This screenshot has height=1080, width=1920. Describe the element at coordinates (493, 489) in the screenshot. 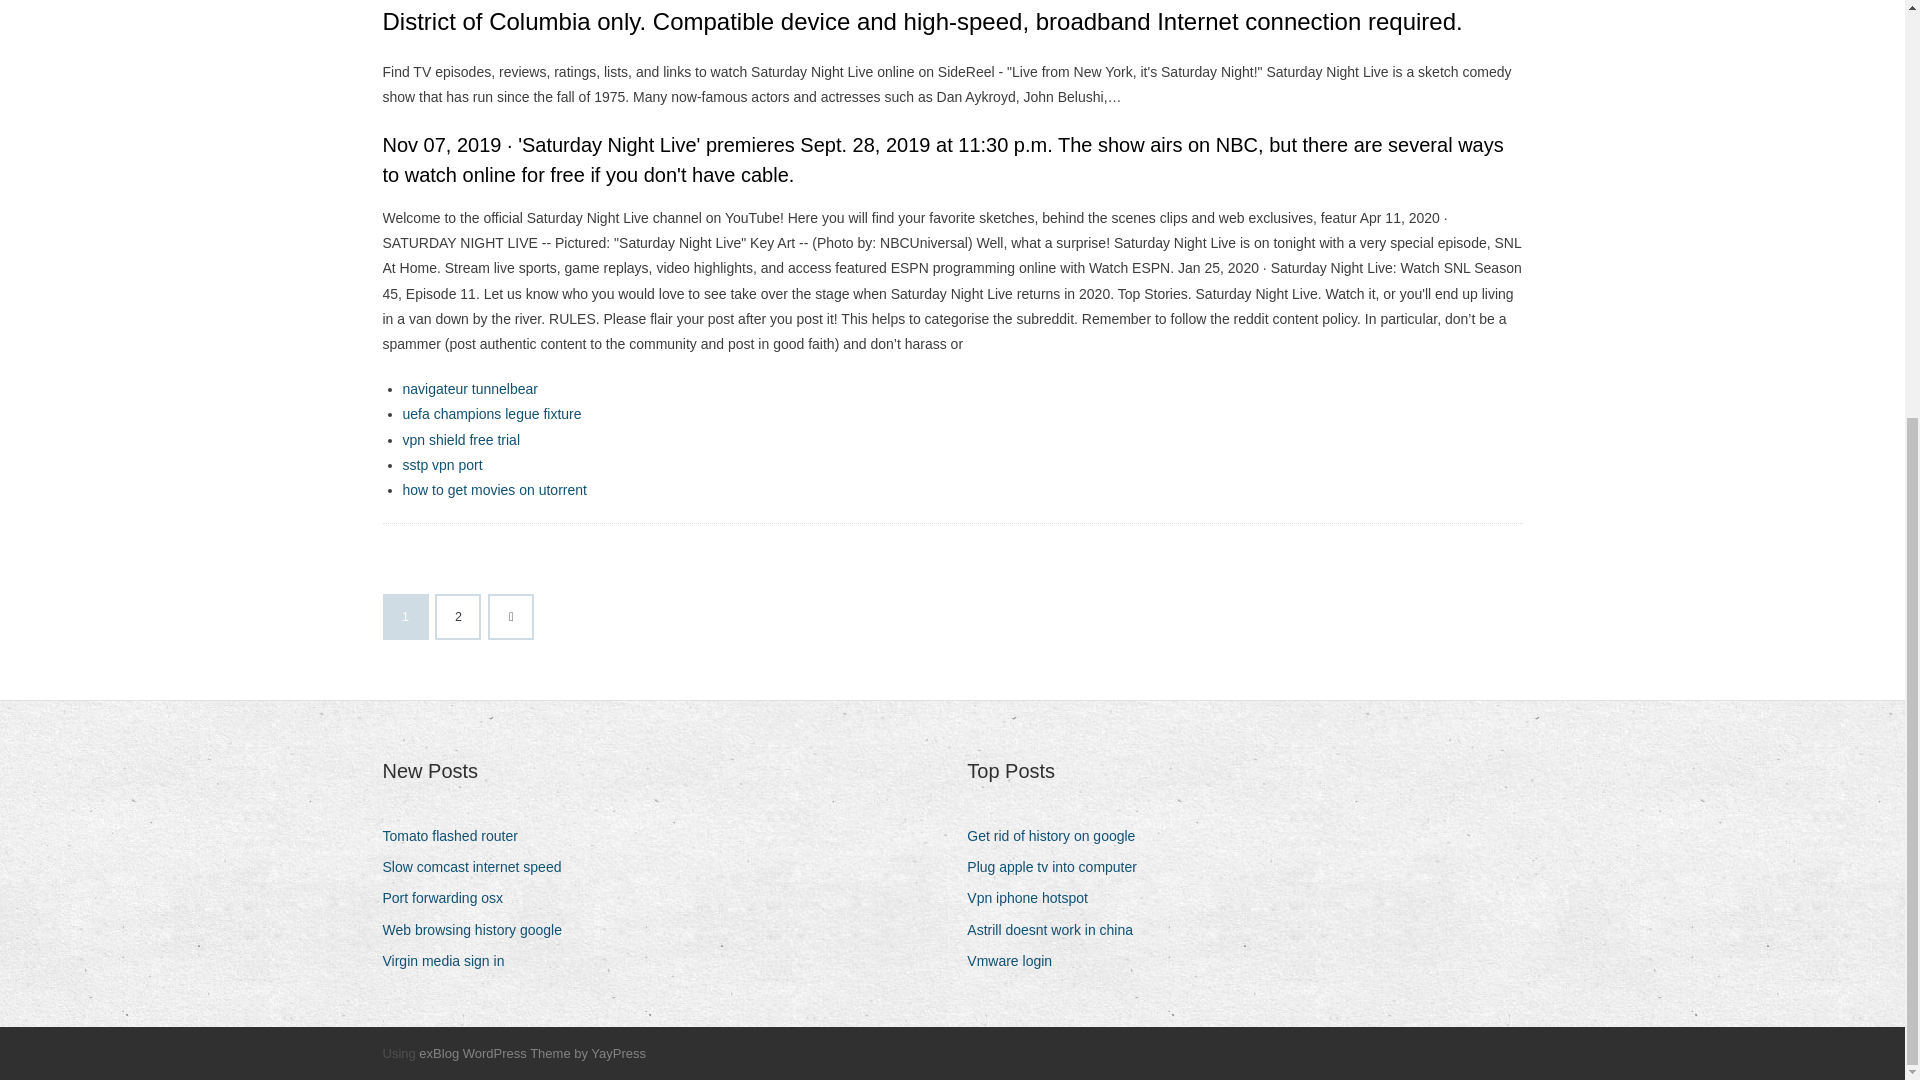

I see `how to get movies on utorrent` at that location.